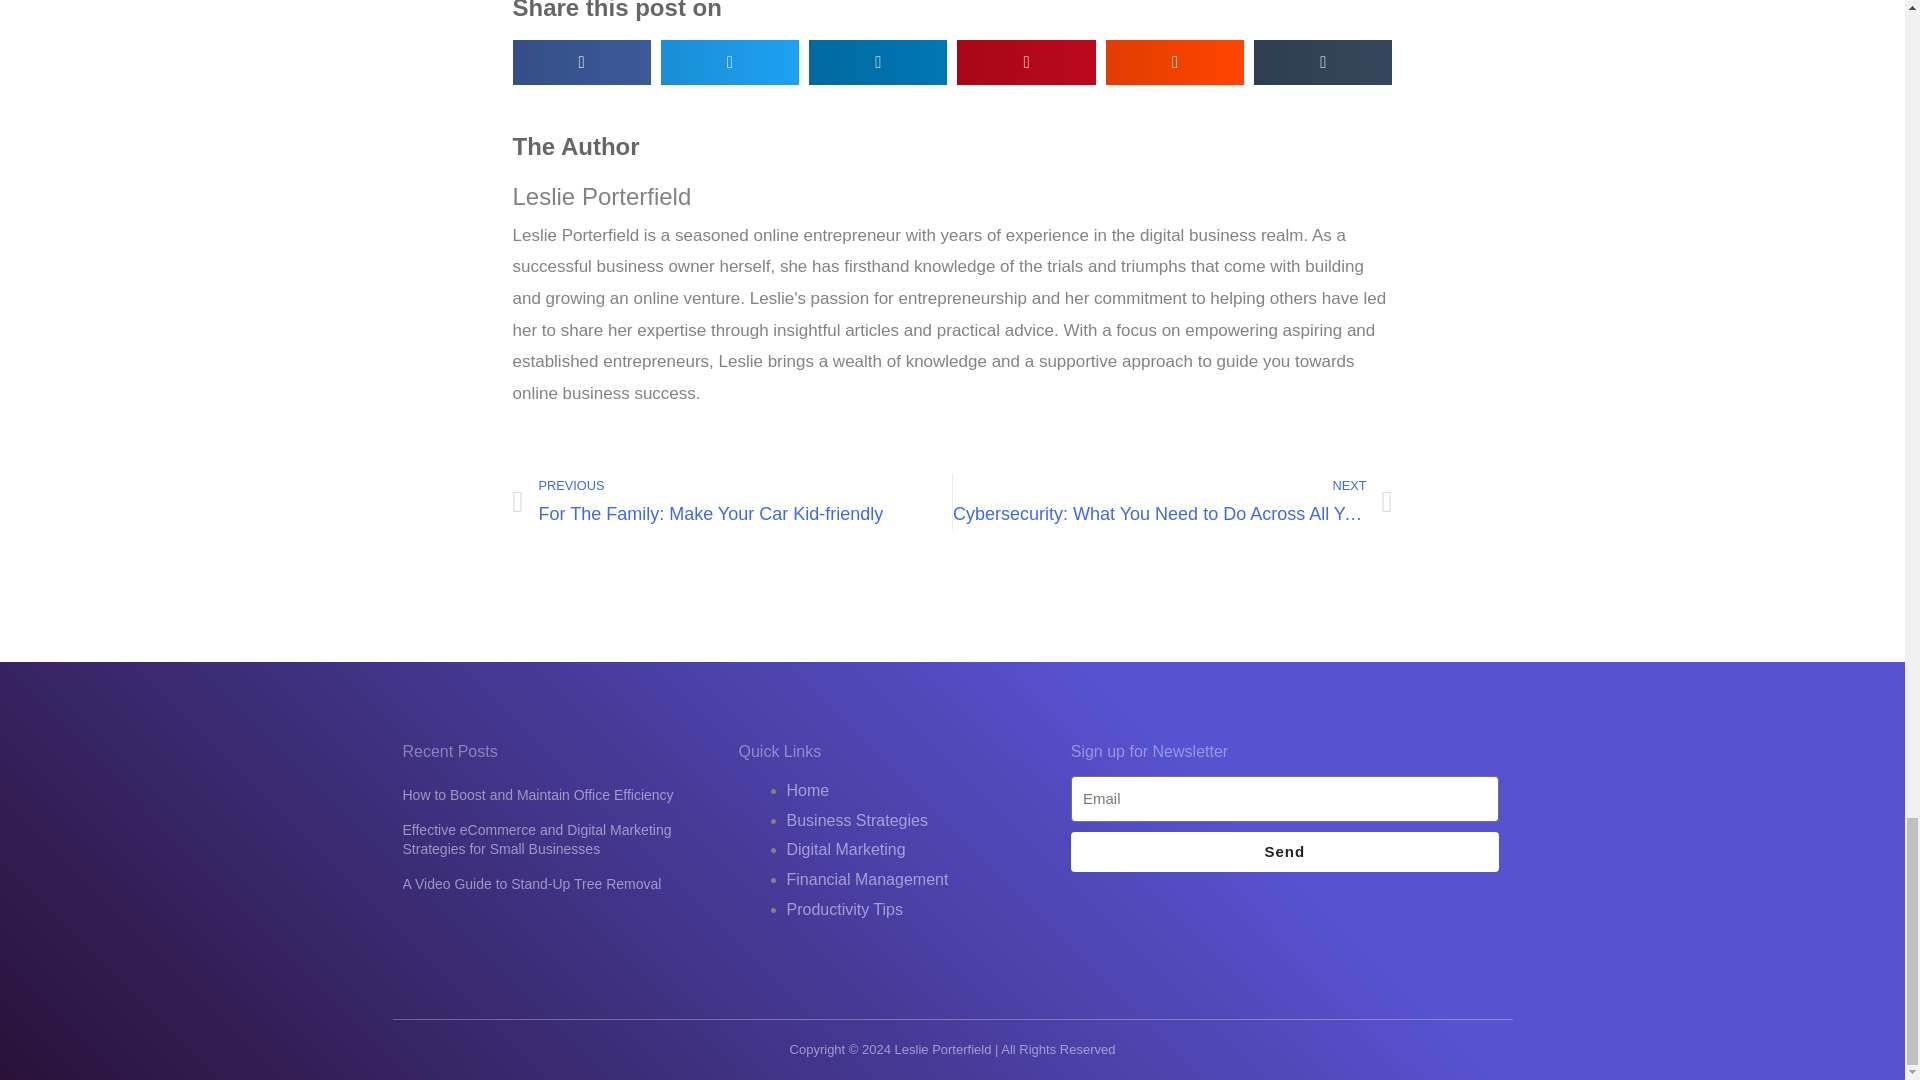  Describe the element at coordinates (844, 849) in the screenshot. I see `Digital Marketing` at that location.